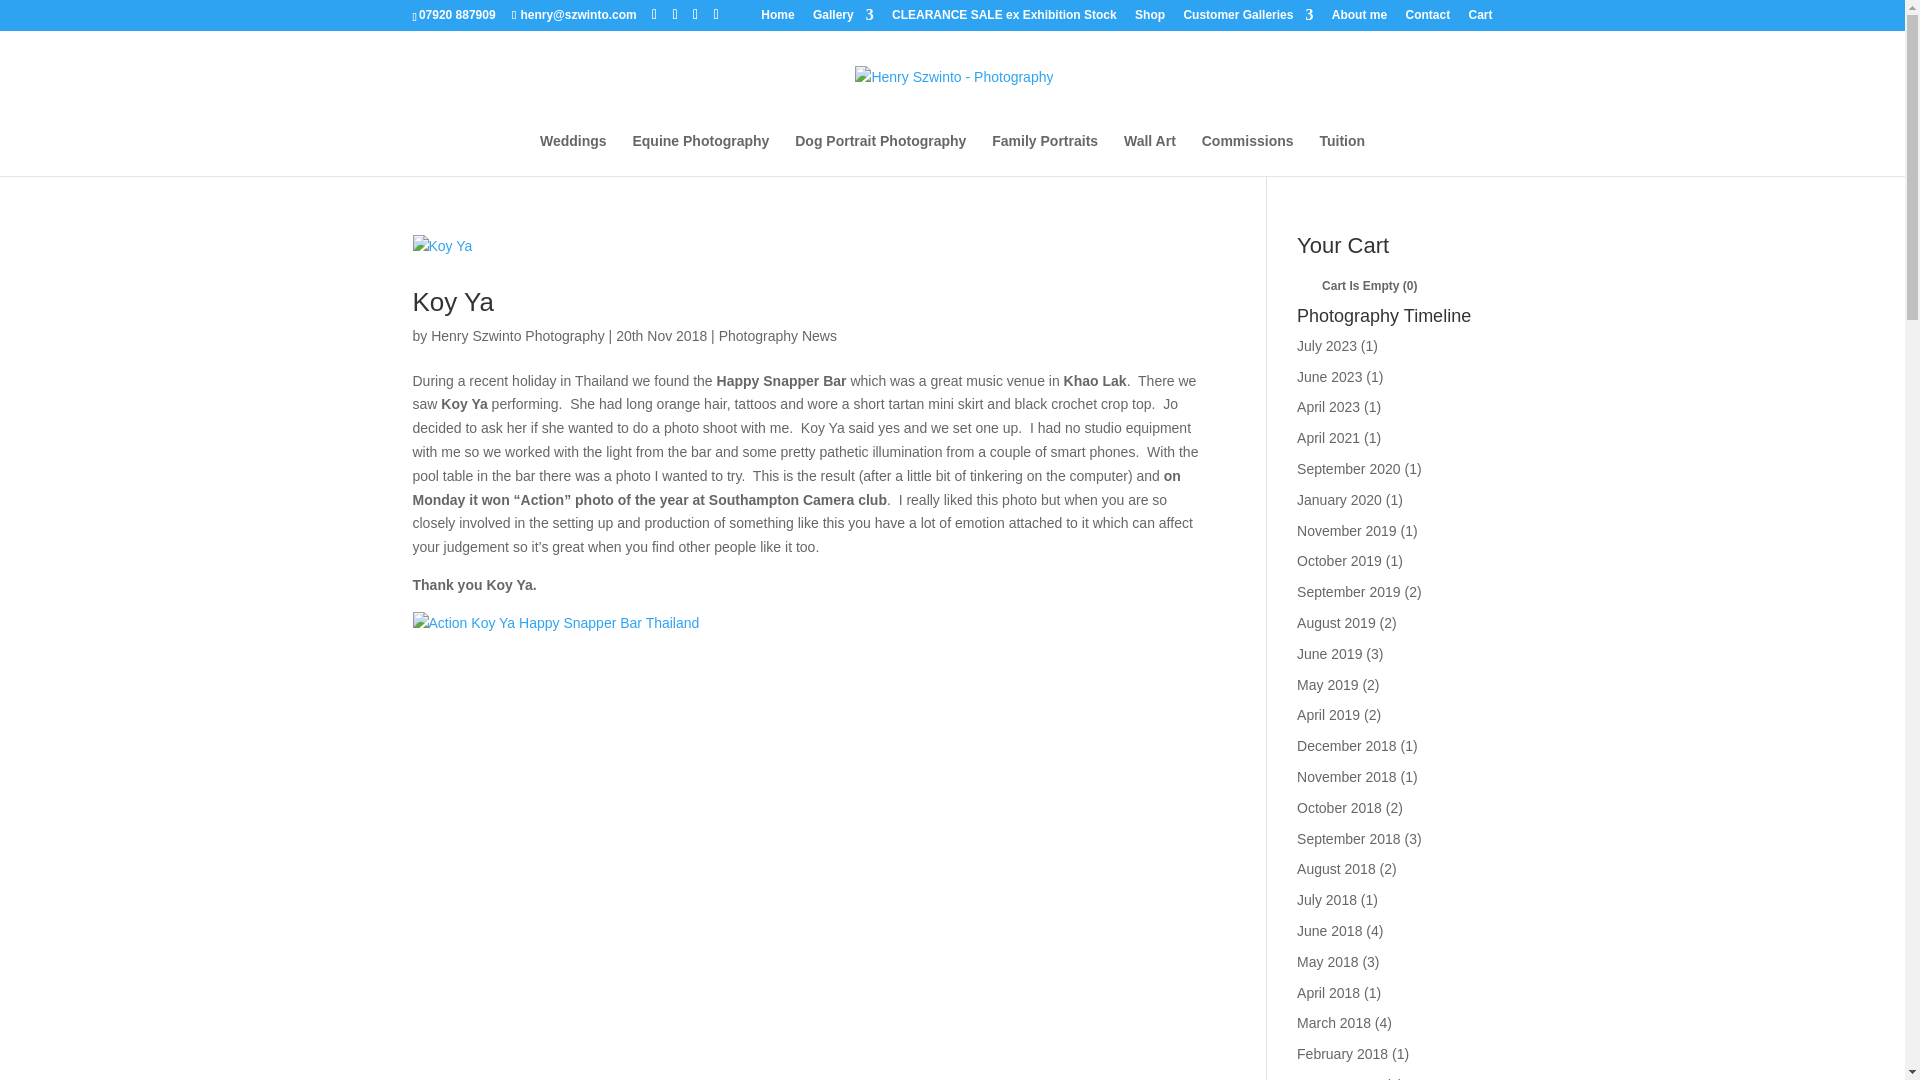  What do you see at coordinates (1149, 154) in the screenshot?
I see `Wall Art` at bounding box center [1149, 154].